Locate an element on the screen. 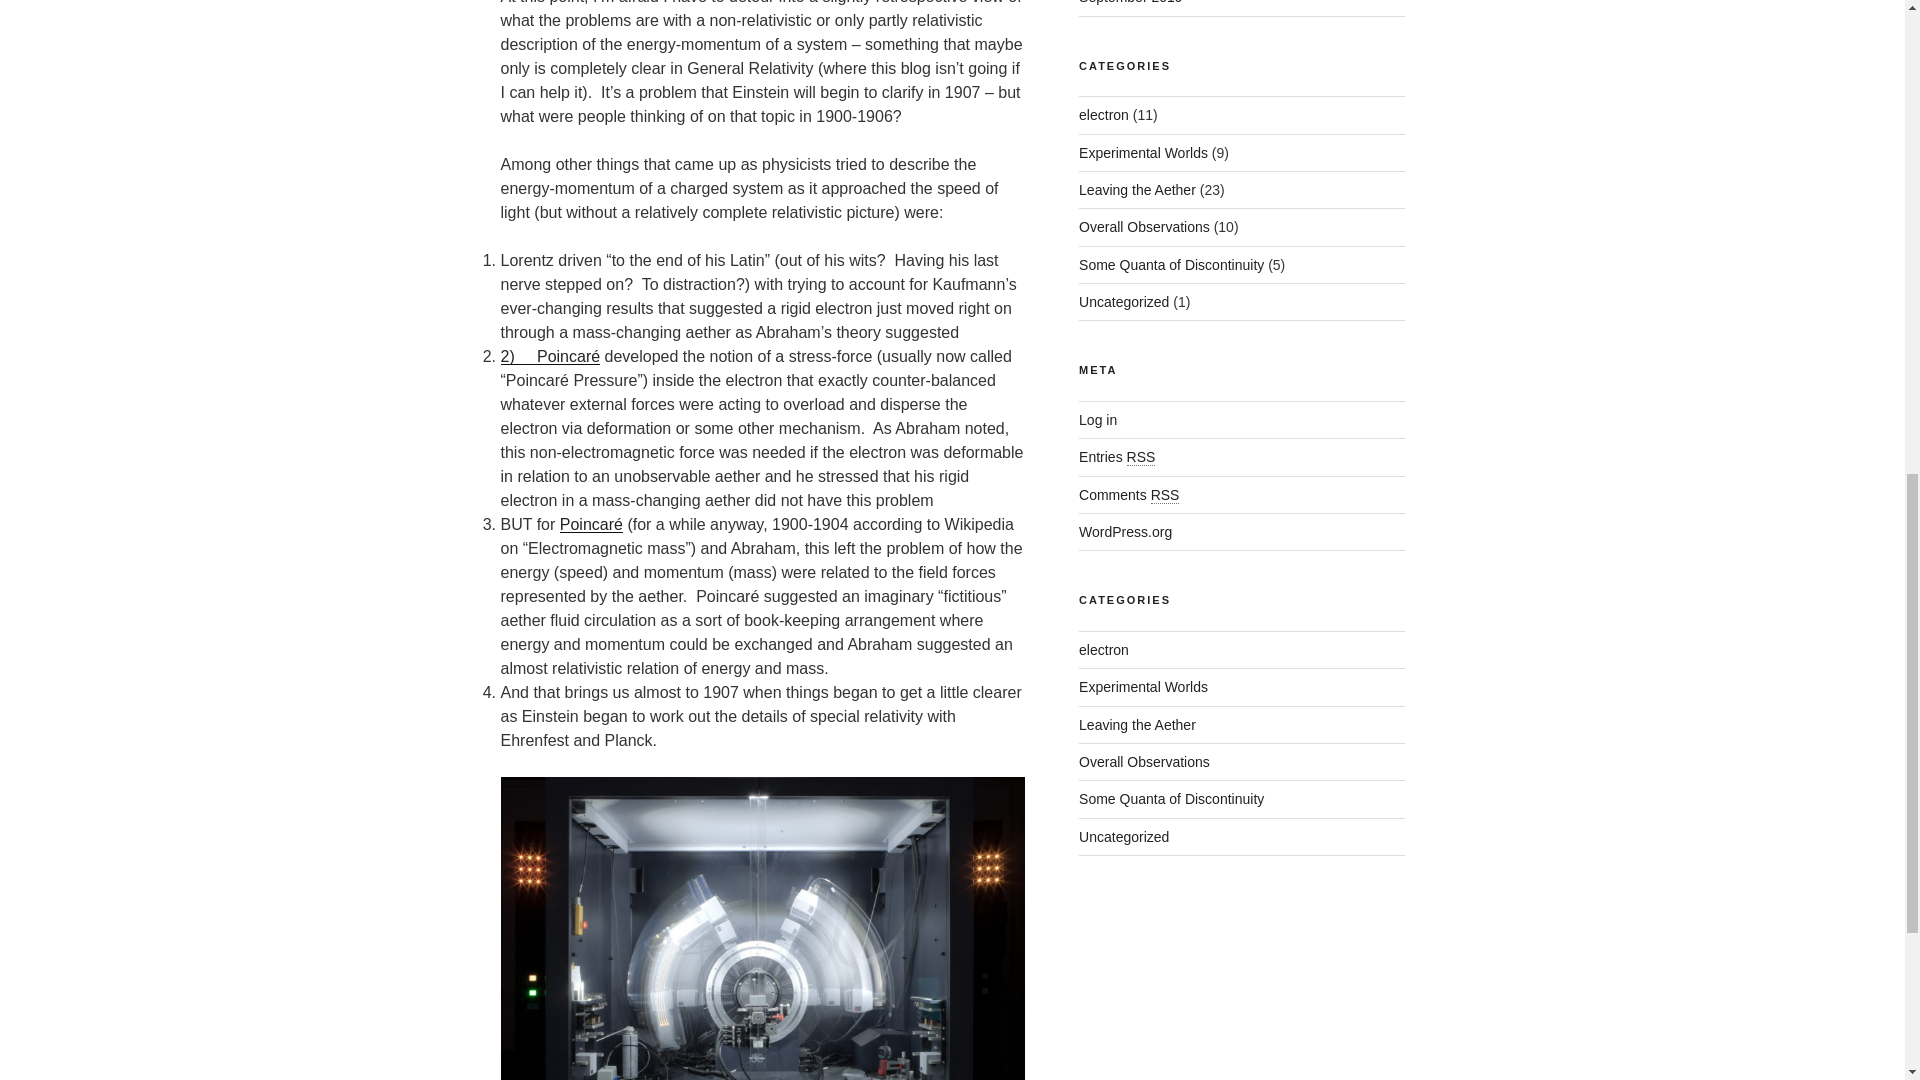  Uncategorized is located at coordinates (1124, 301).